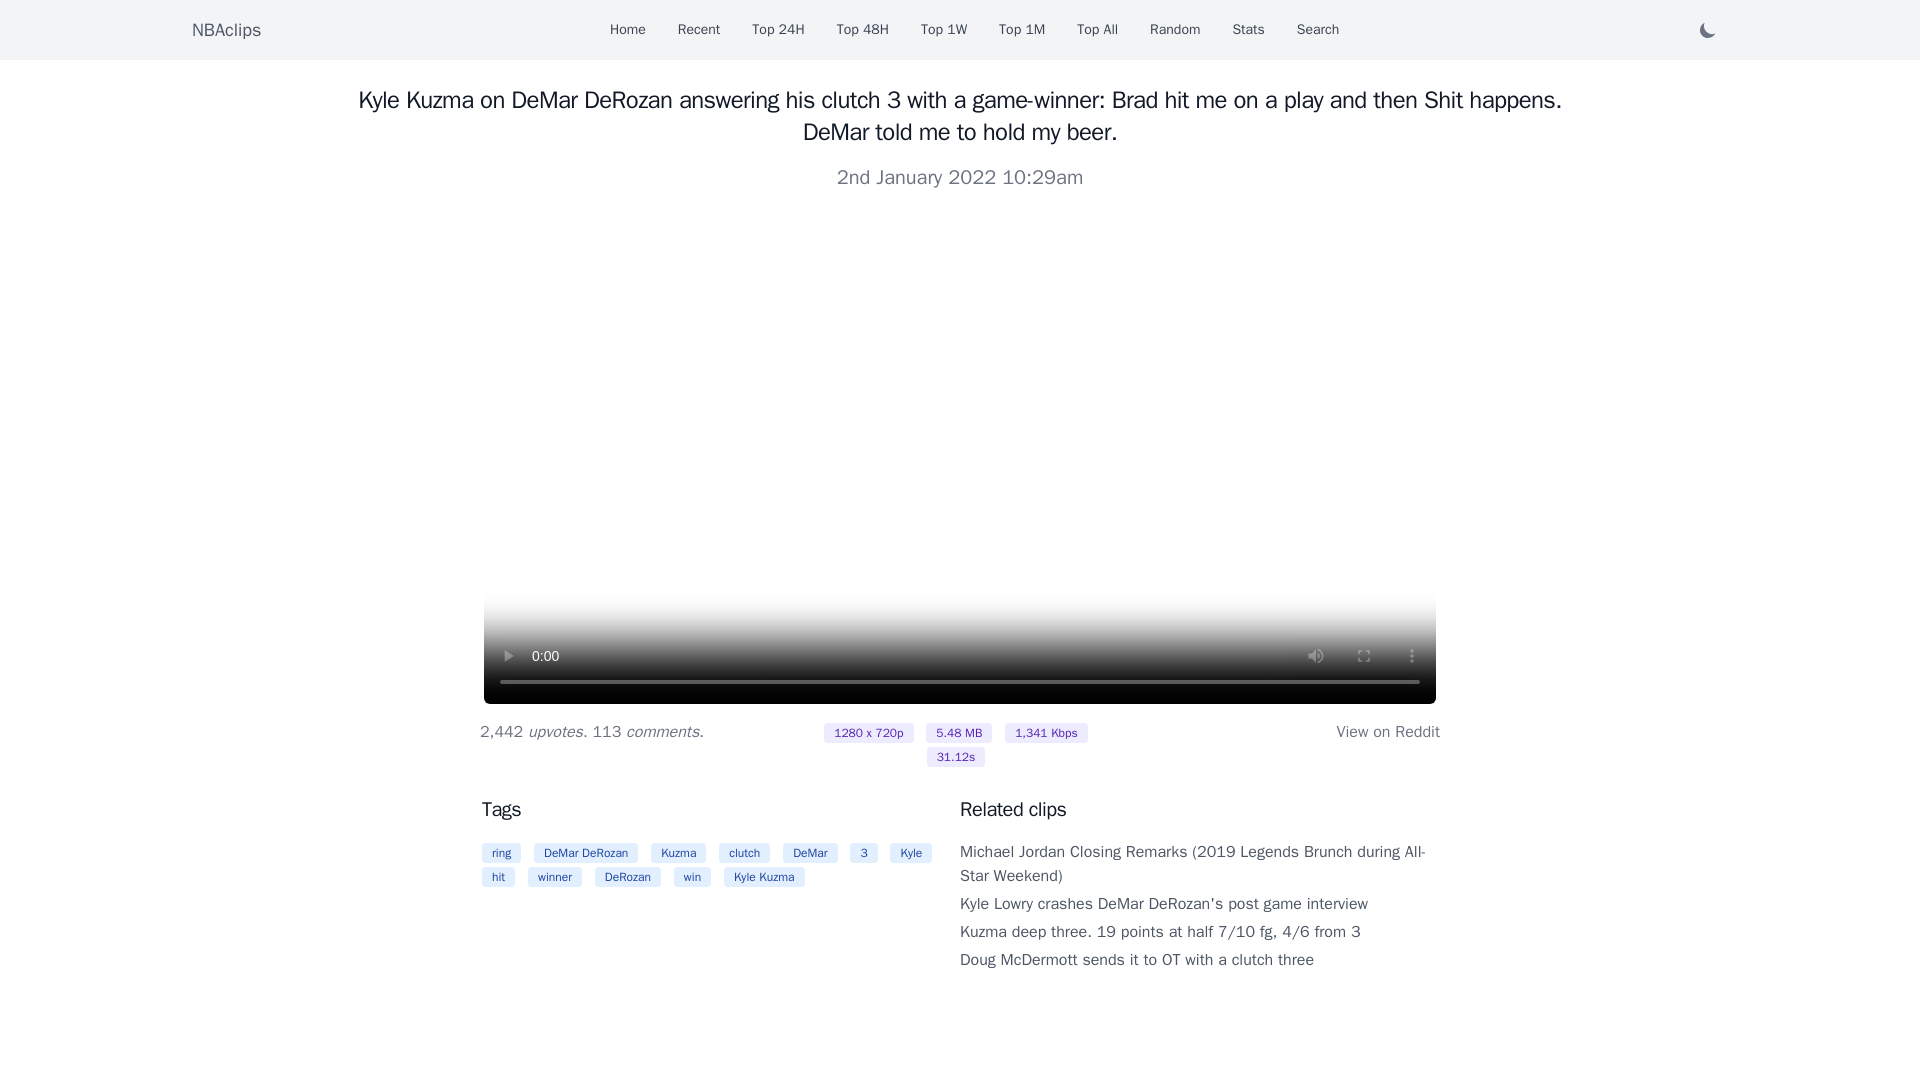  I want to click on Top 24H, so click(778, 30).